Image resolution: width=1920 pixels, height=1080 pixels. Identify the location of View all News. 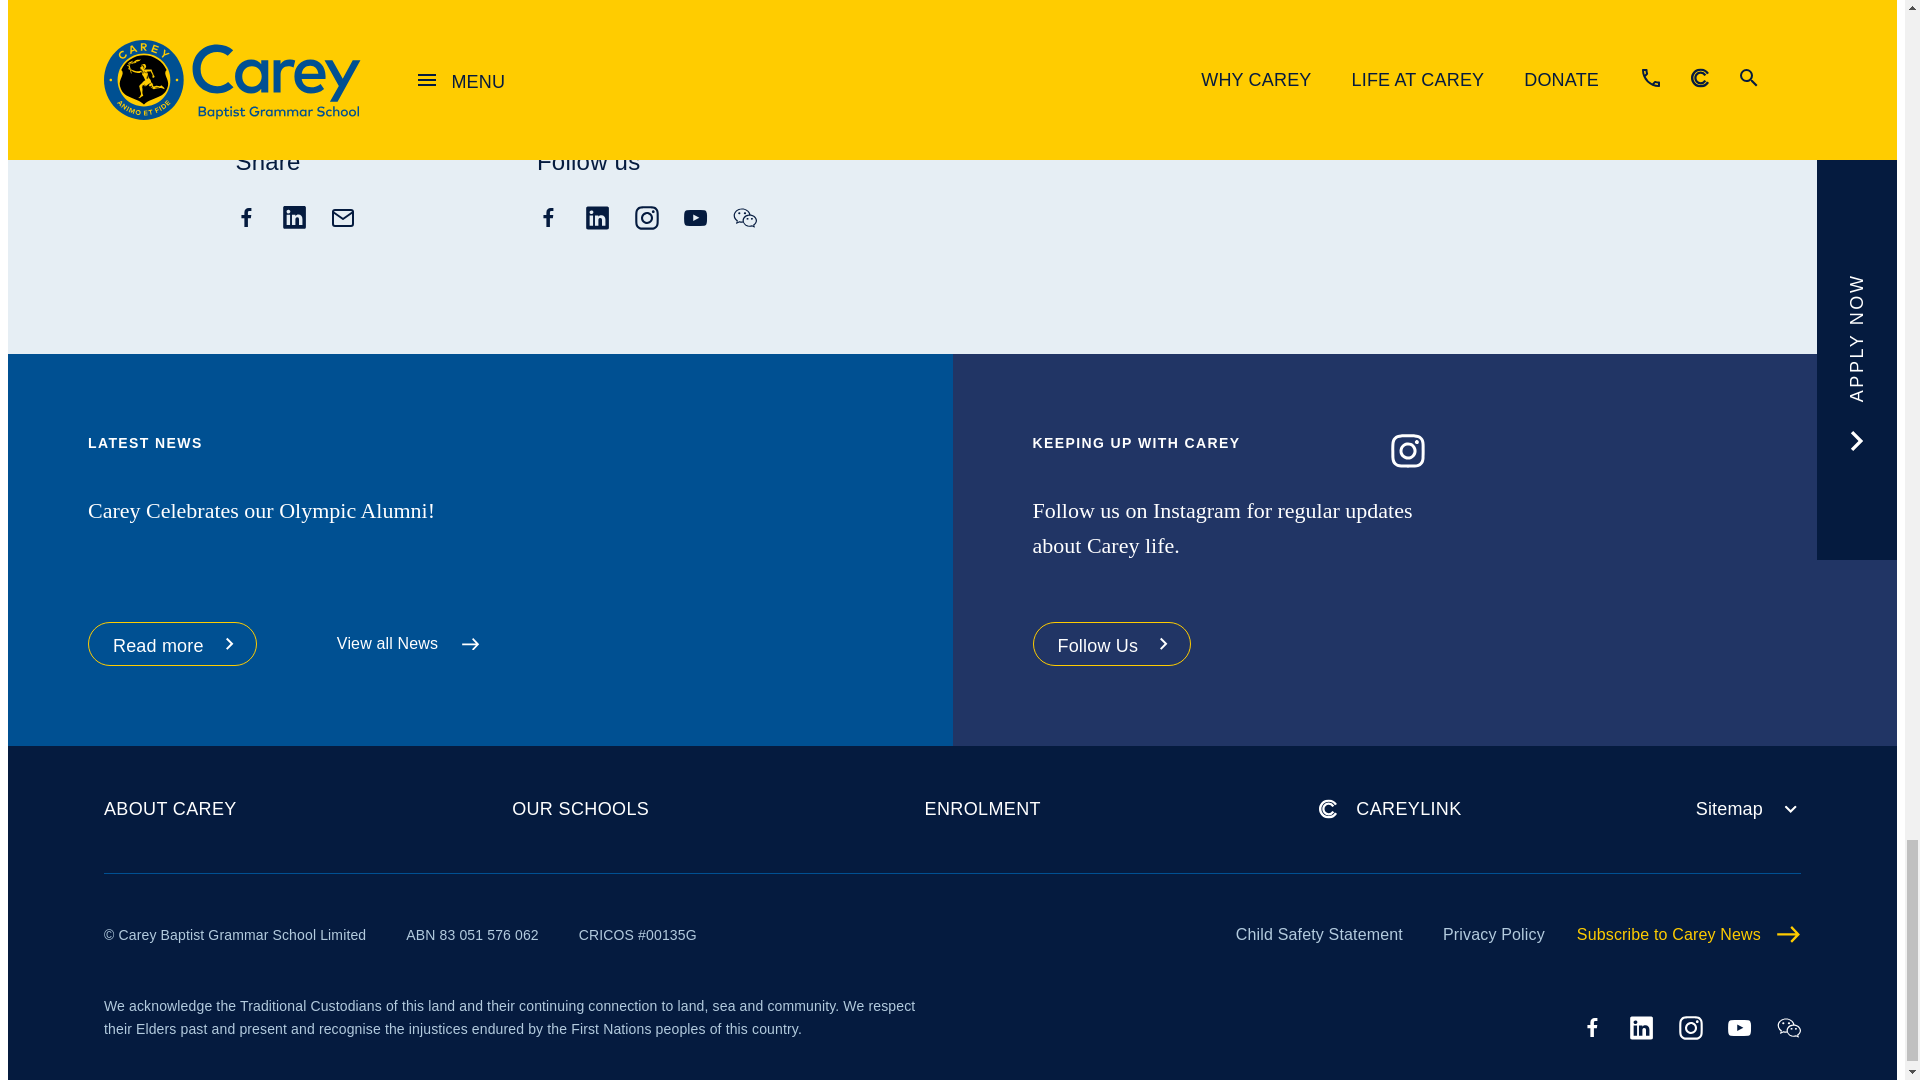
(390, 643).